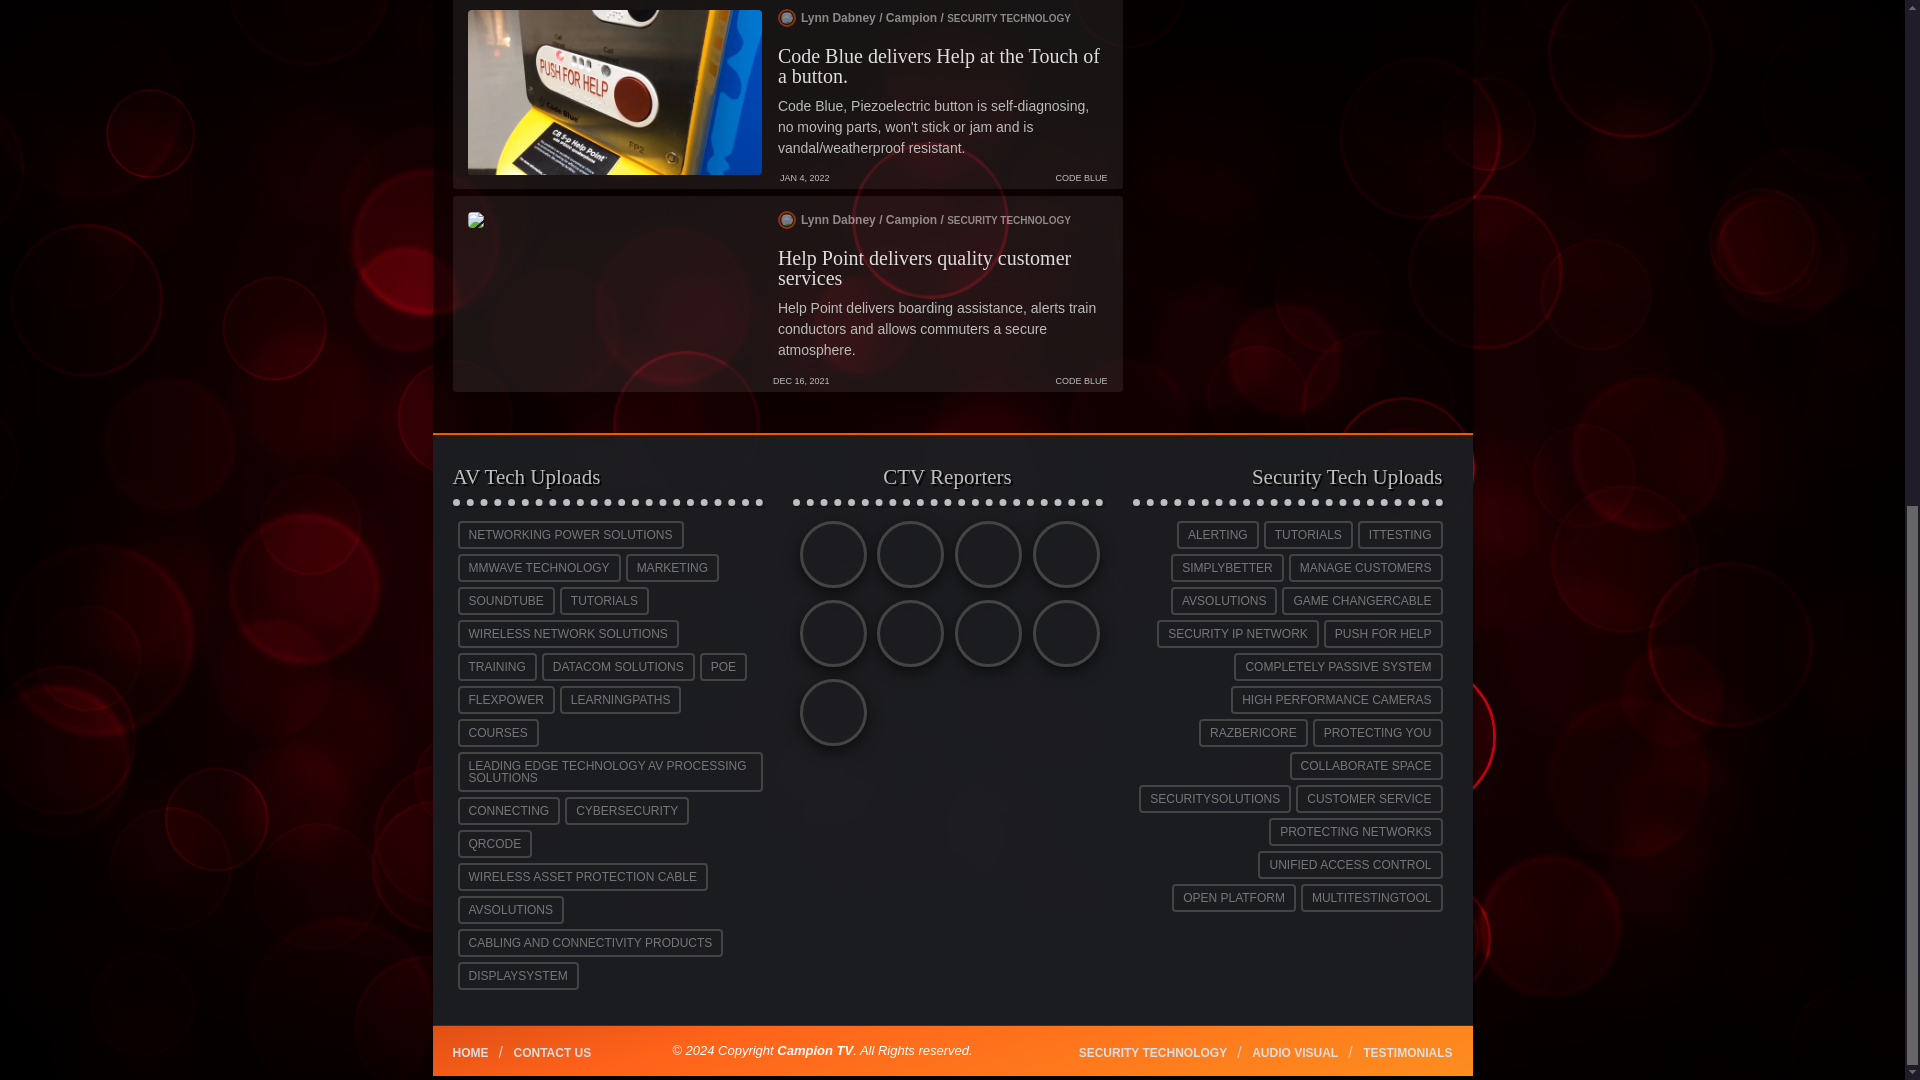  Describe the element at coordinates (906, 638) in the screenshot. I see `Nancy Shannon - Campion` at that location.